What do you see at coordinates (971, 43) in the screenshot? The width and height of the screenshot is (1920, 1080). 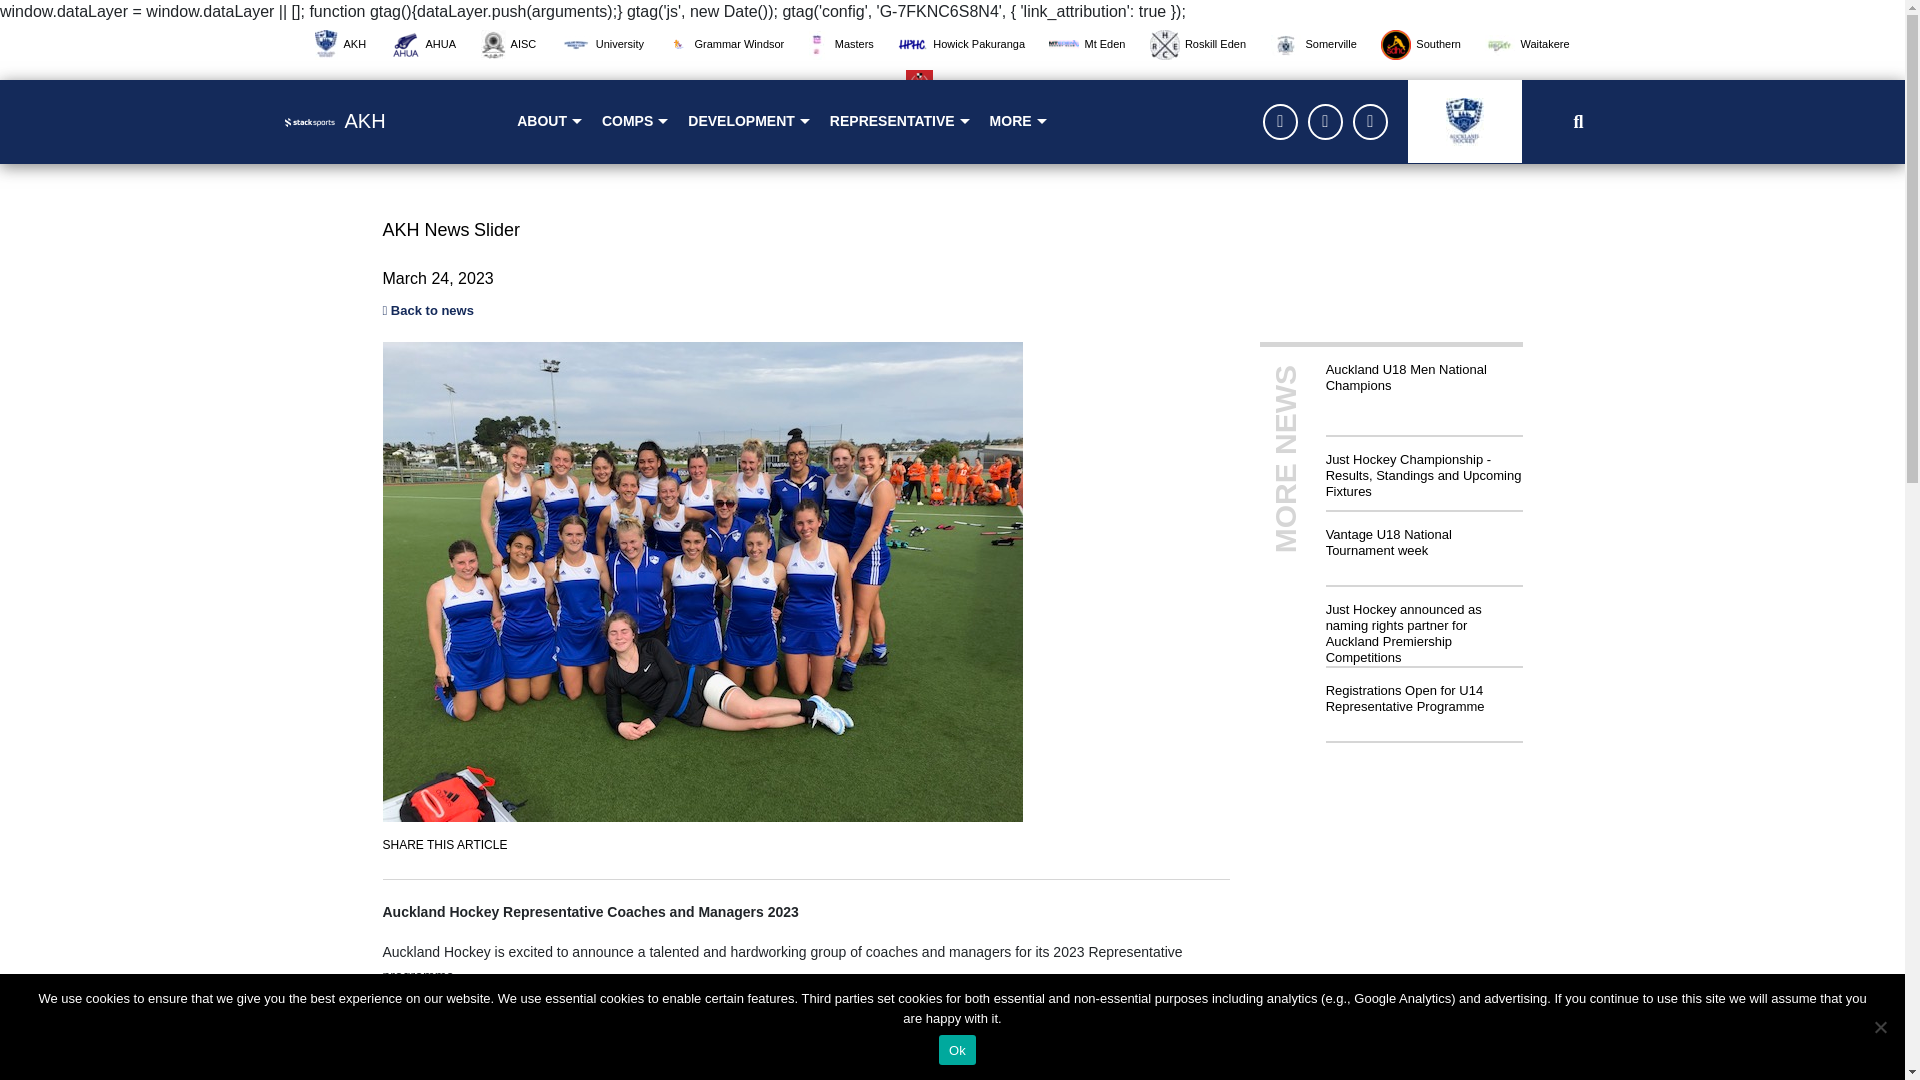 I see `Howick Pakuranga` at bounding box center [971, 43].